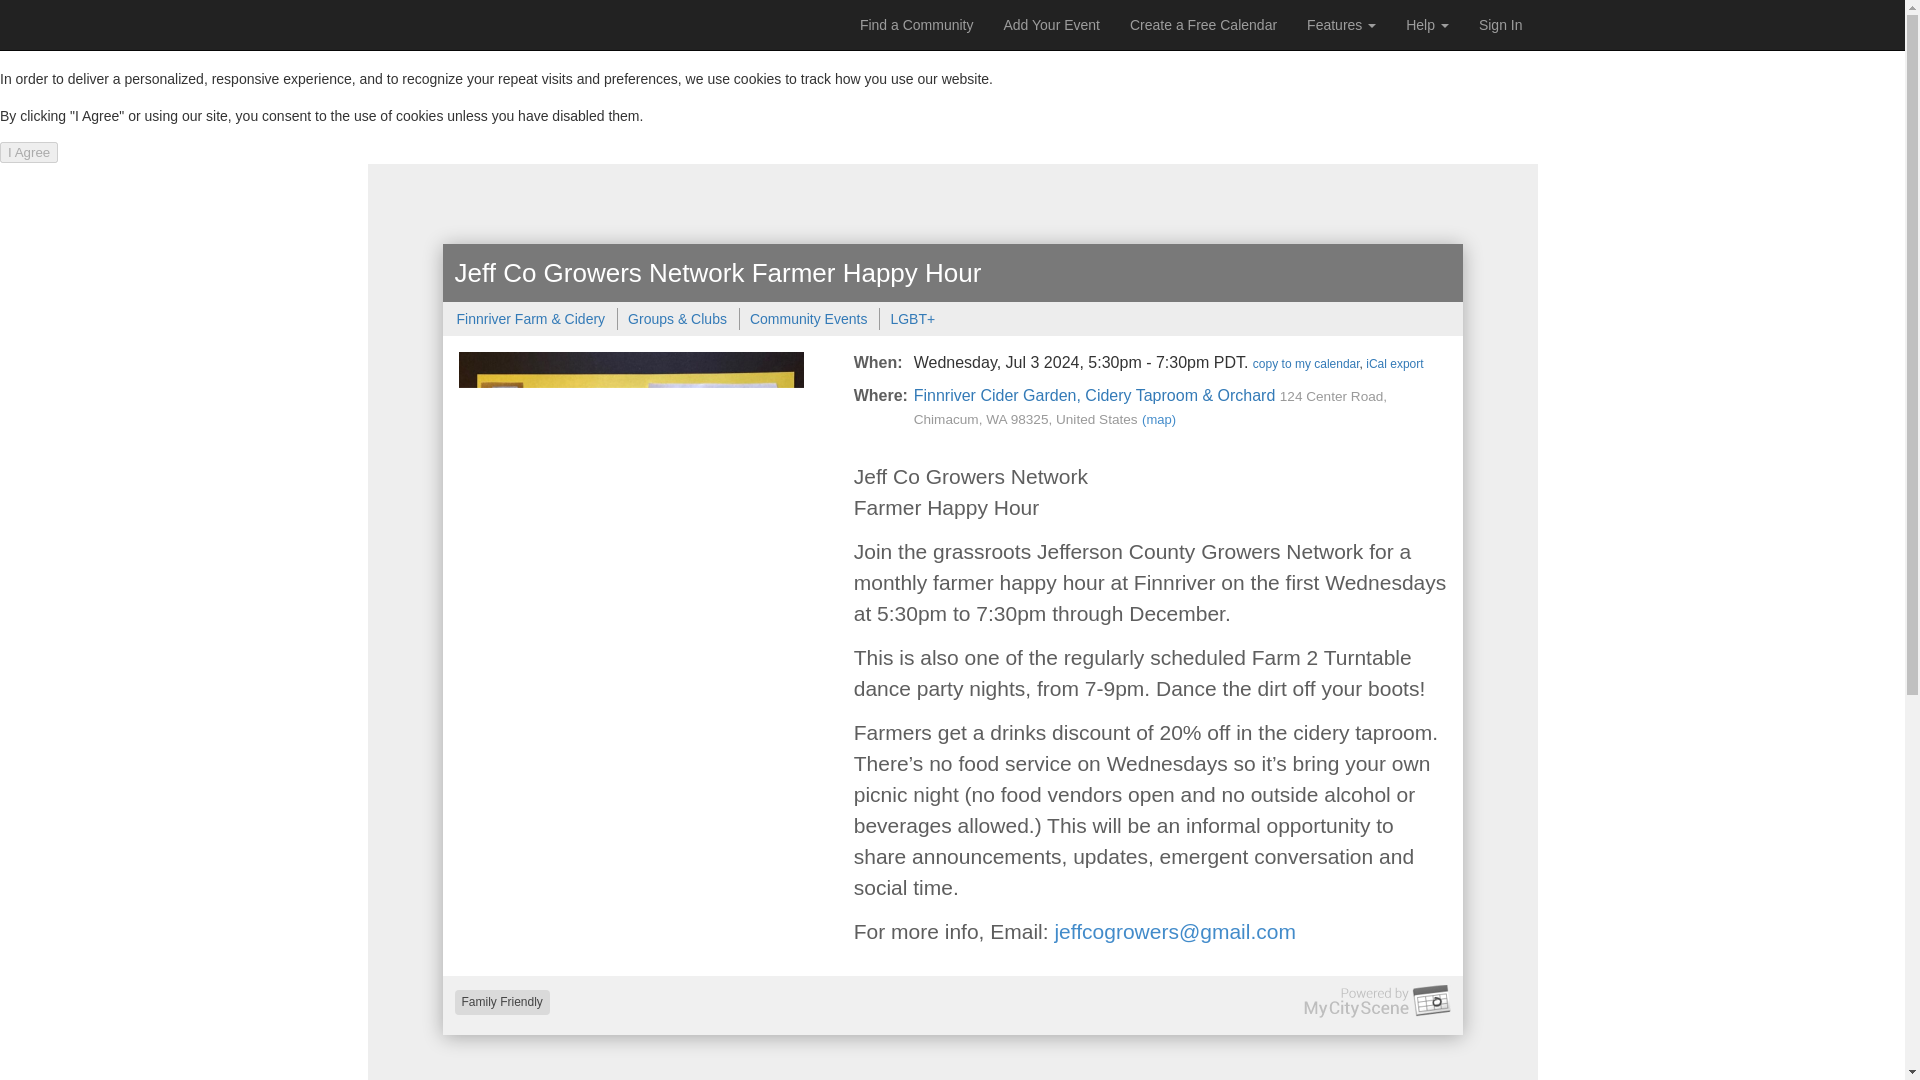 Image resolution: width=1920 pixels, height=1080 pixels. I want to click on Help, so click(1426, 24).